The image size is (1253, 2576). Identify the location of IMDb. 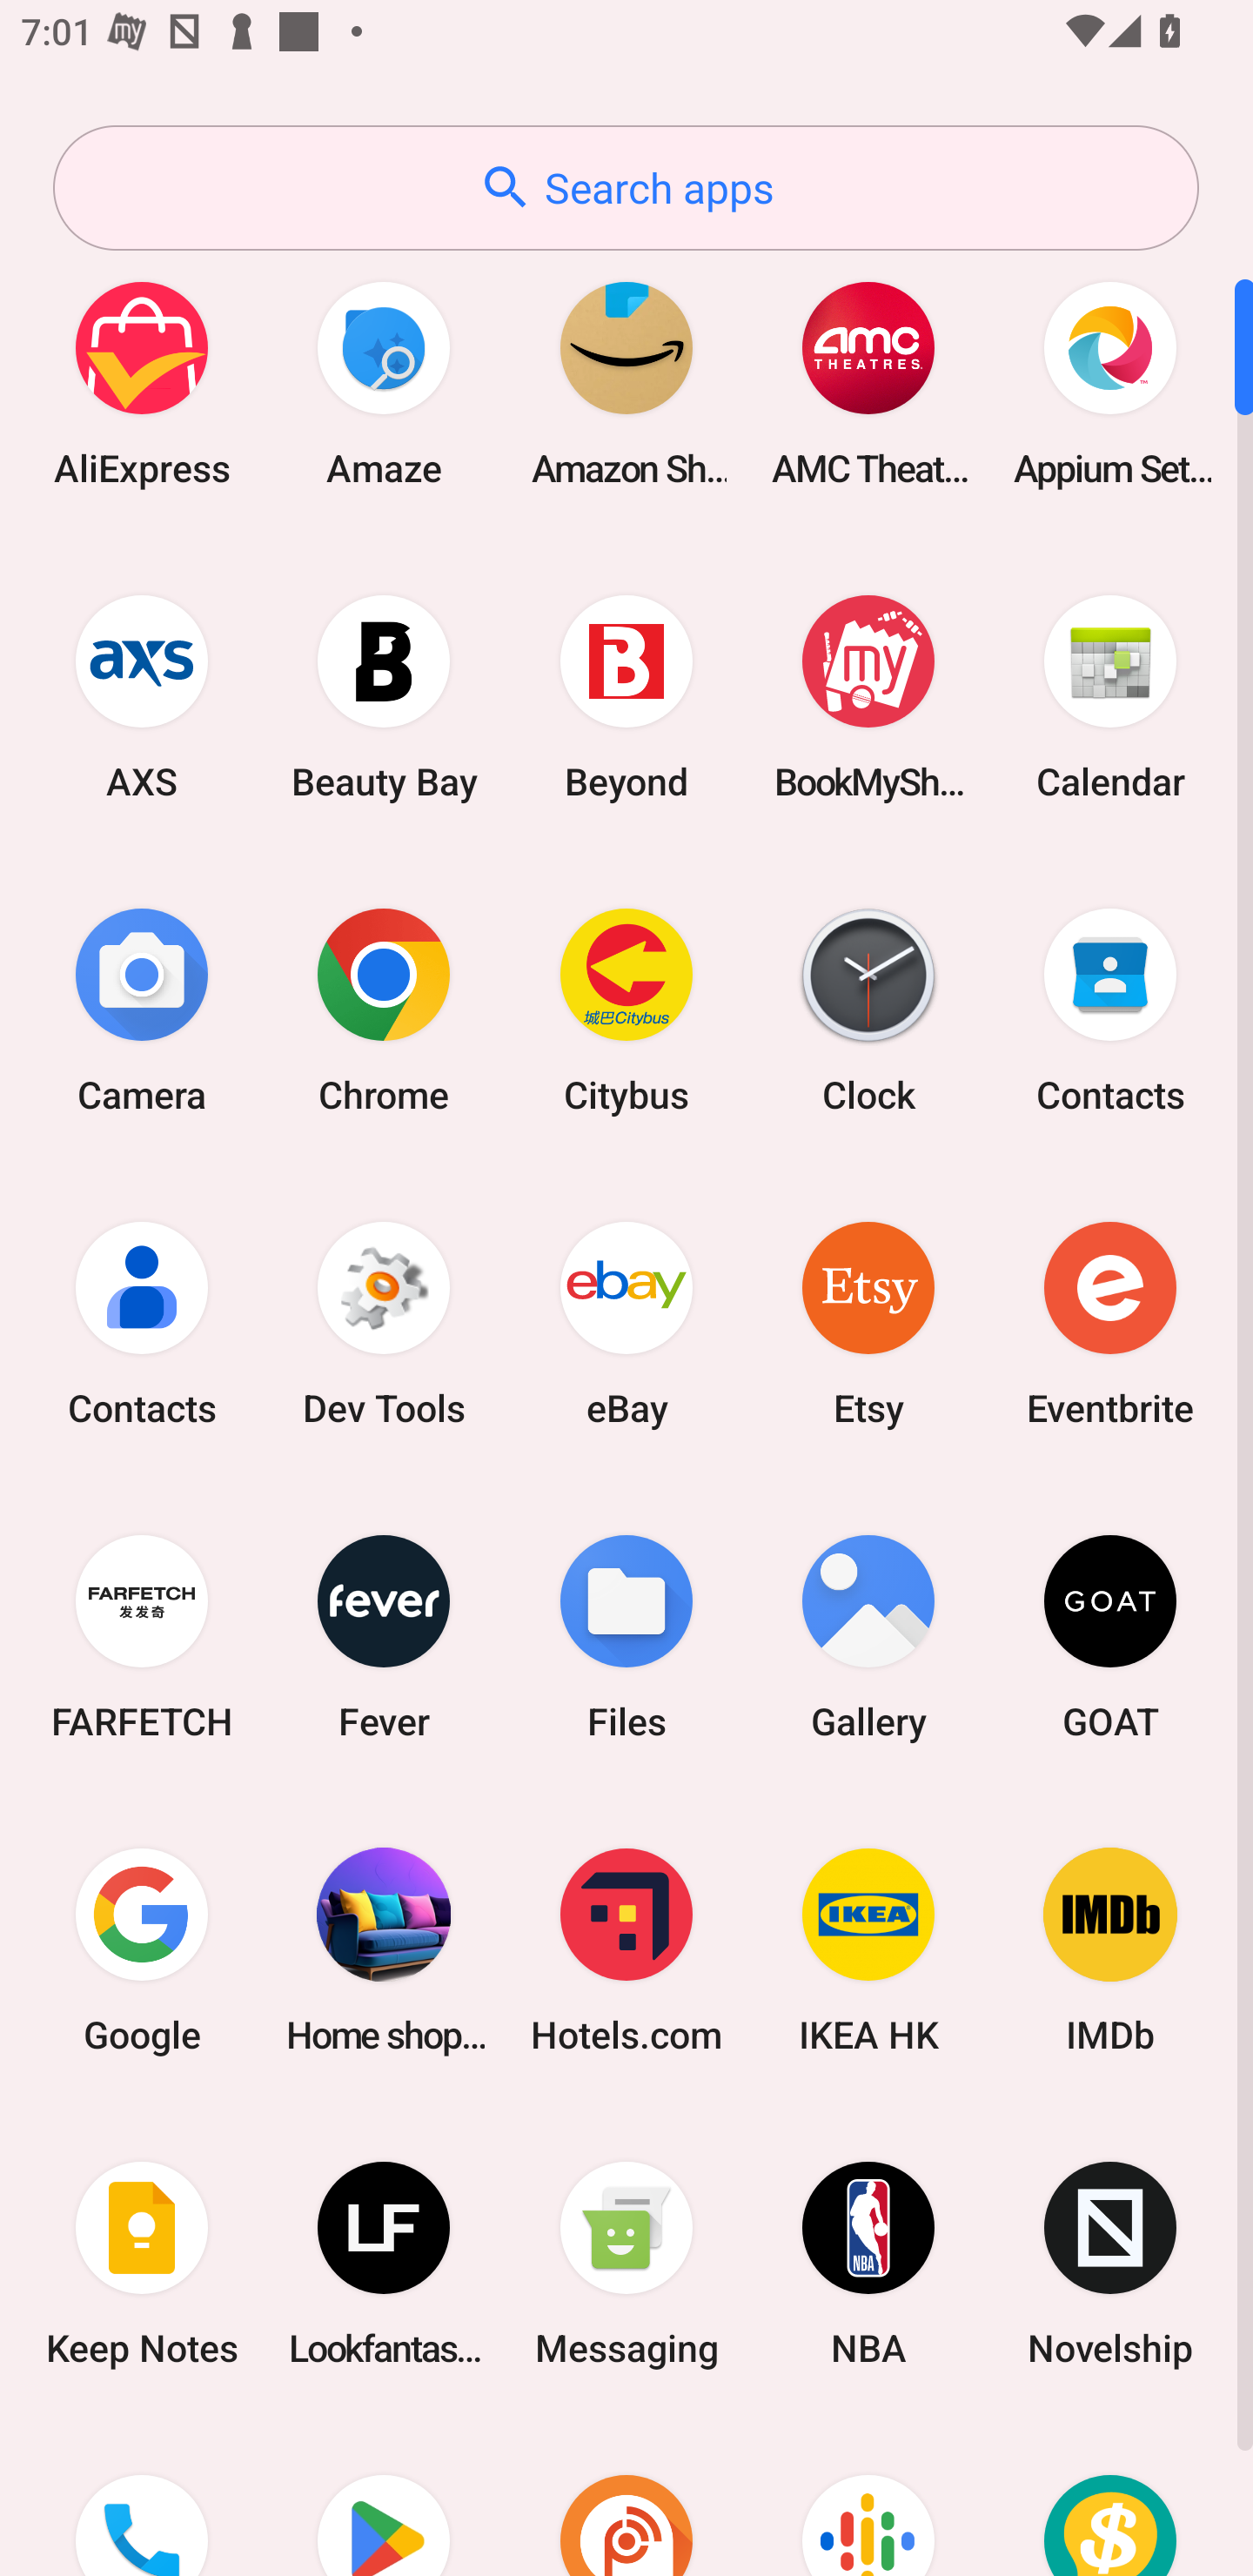
(1110, 1949).